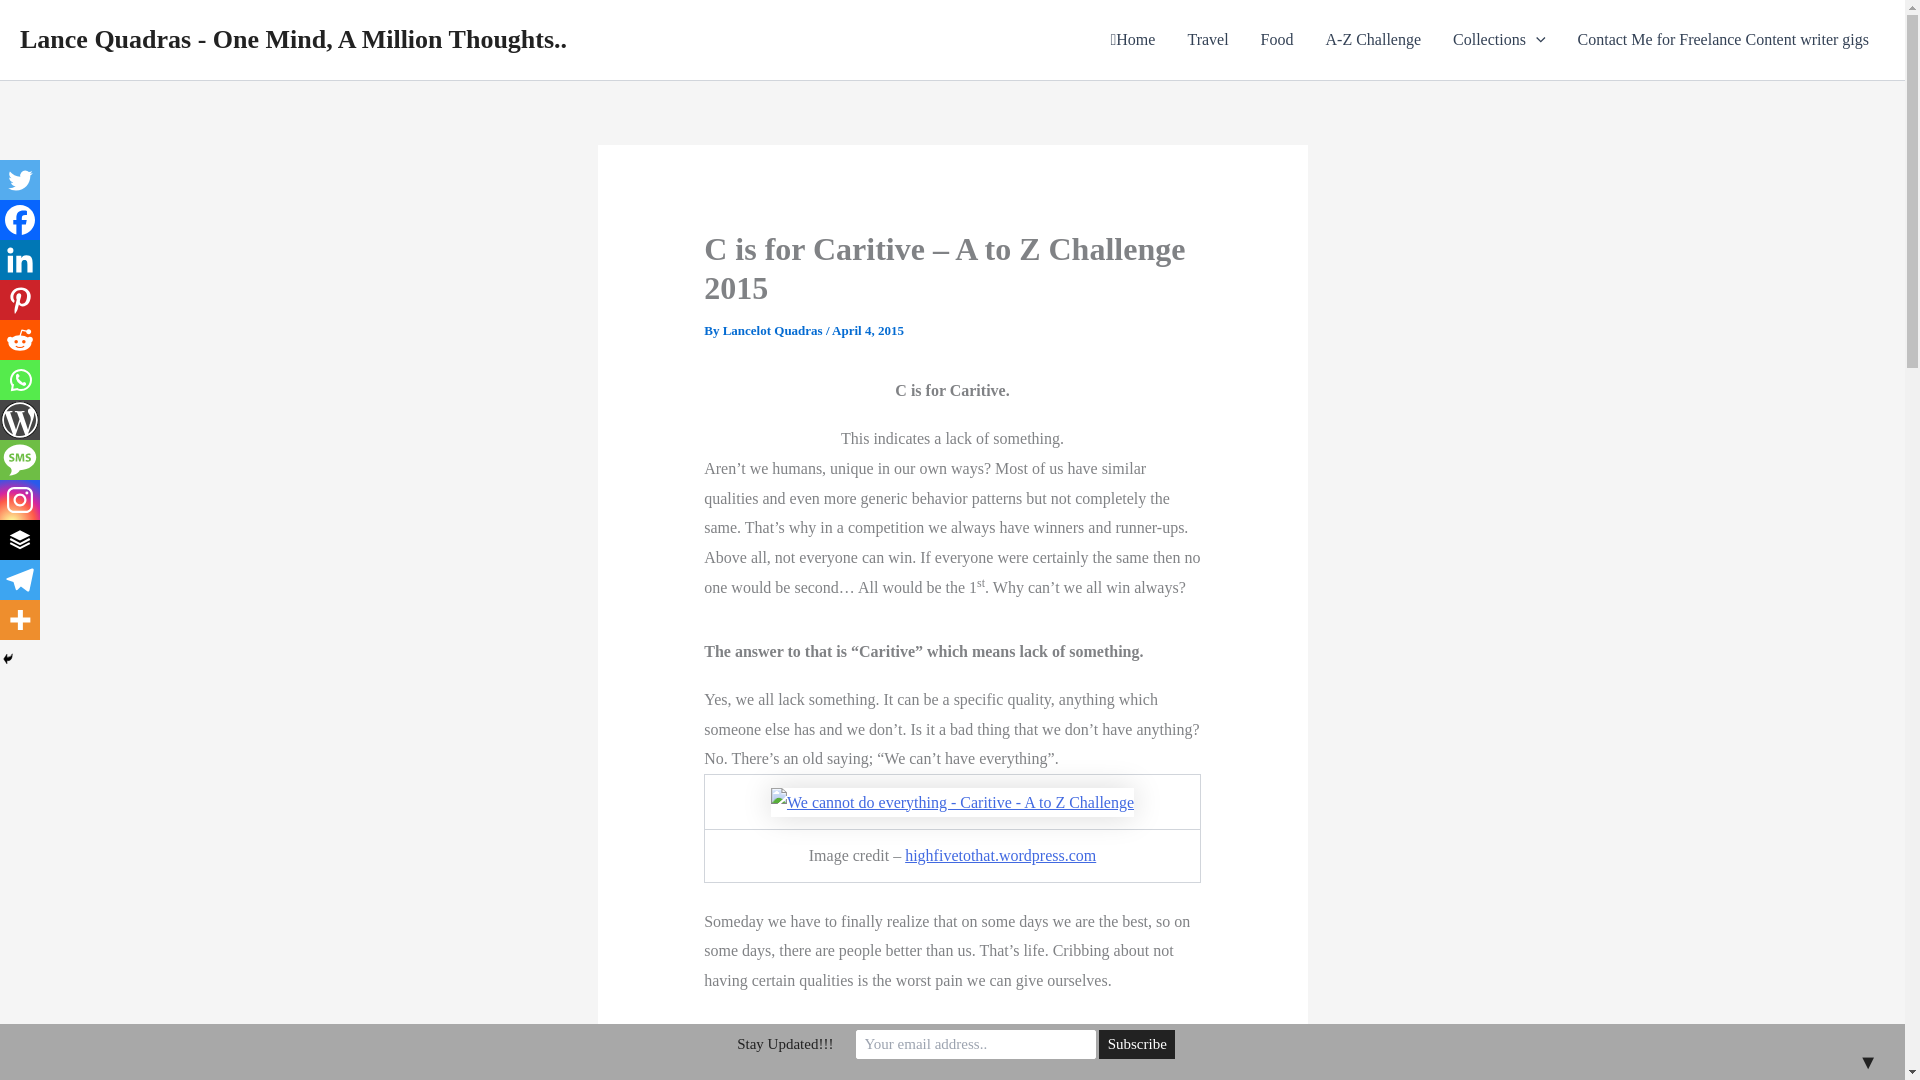 The height and width of the screenshot is (1080, 1920). I want to click on Lancelot Quadras, so click(774, 330).